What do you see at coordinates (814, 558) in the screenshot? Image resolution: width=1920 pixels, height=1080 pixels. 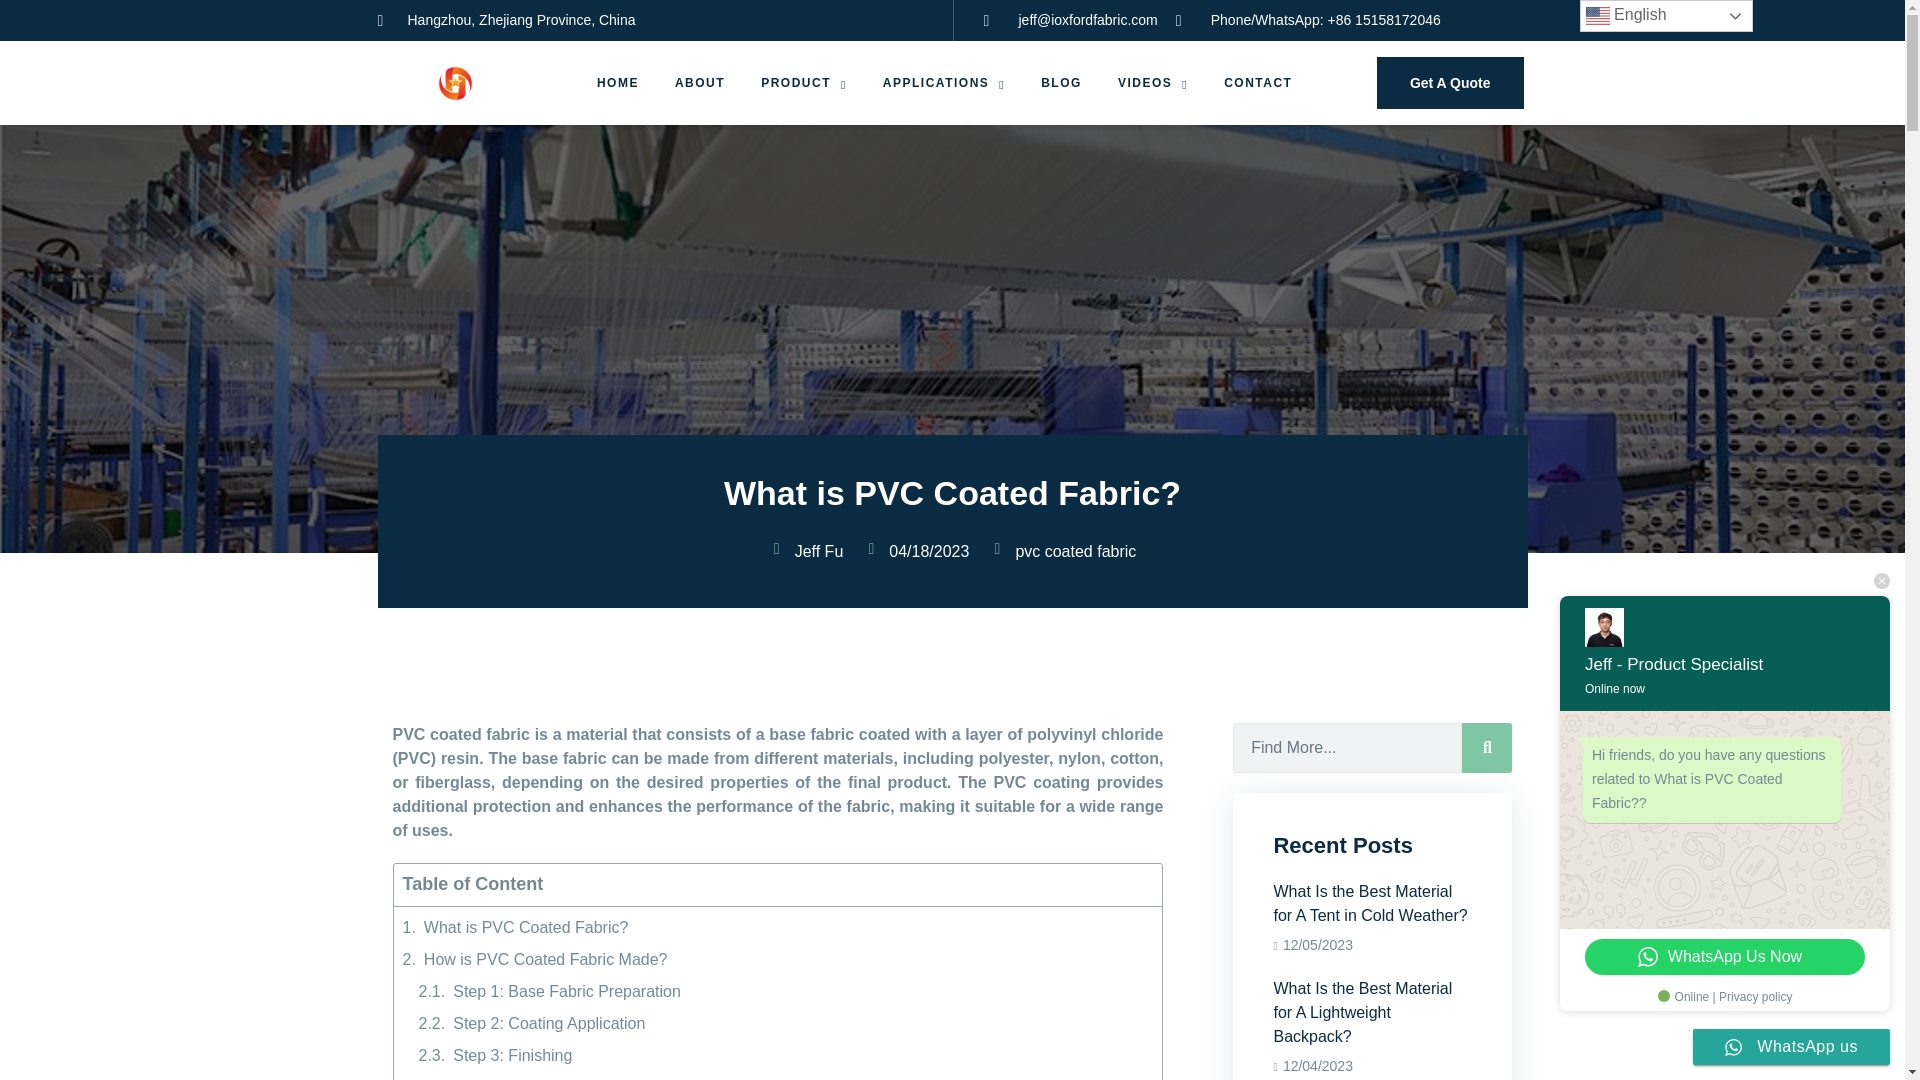 I see `Jeff Fu` at bounding box center [814, 558].